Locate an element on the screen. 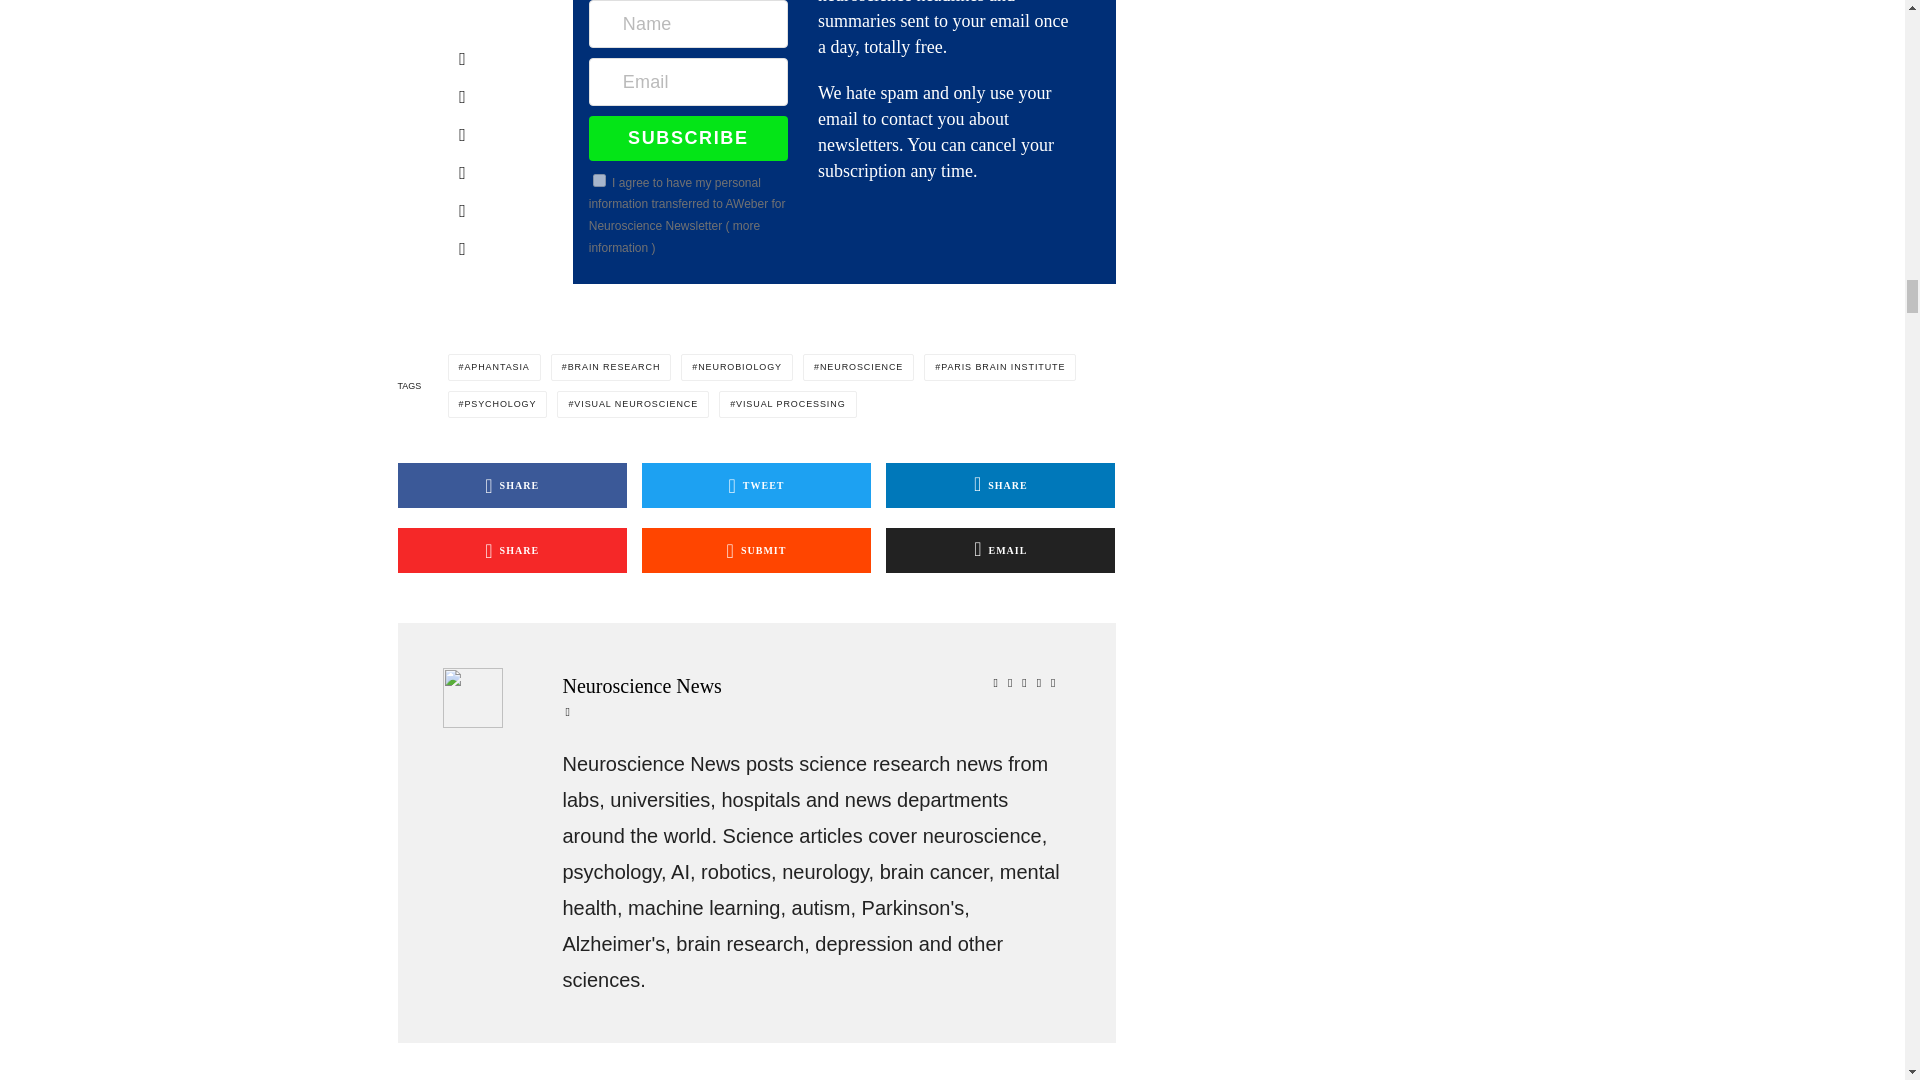 Image resolution: width=1920 pixels, height=1080 pixels. PSYCHOLOGY is located at coordinates (497, 404).